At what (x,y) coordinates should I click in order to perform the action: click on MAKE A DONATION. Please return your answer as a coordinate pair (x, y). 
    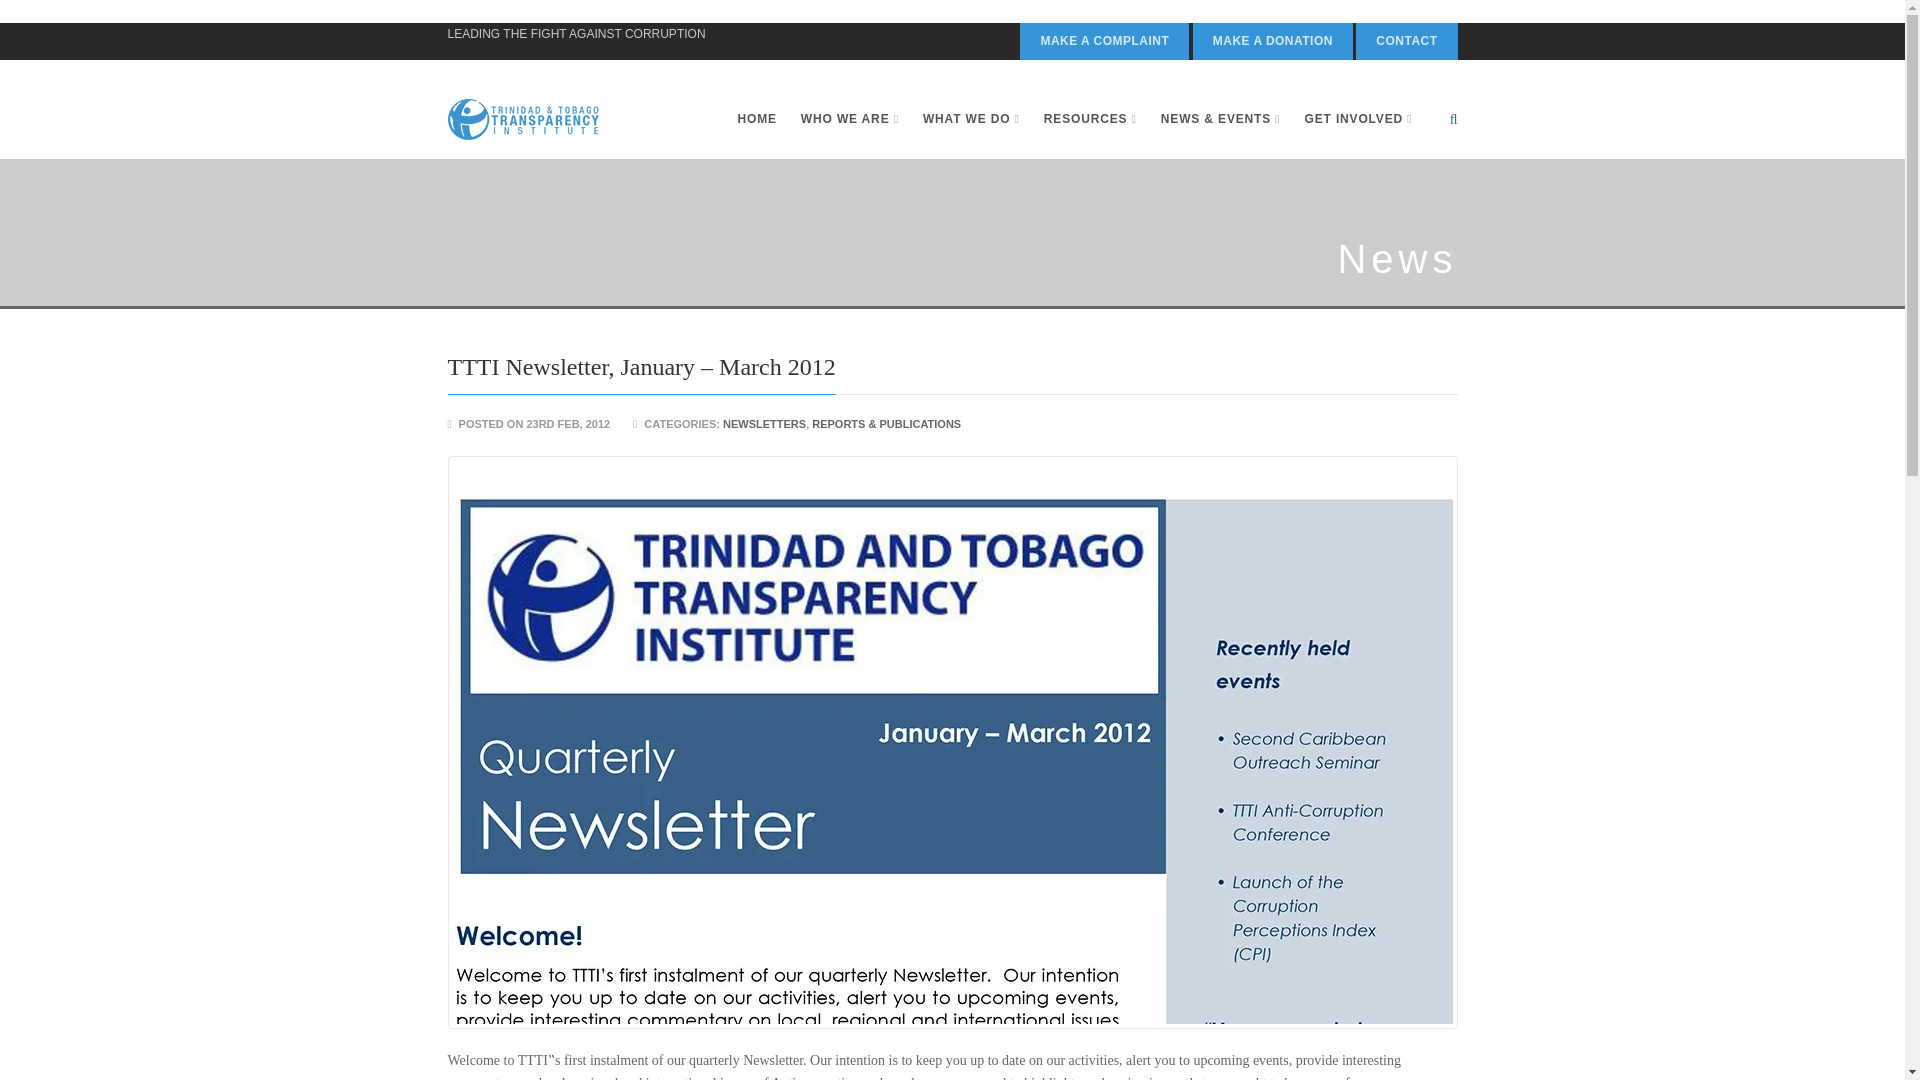
    Looking at the image, I should click on (1272, 41).